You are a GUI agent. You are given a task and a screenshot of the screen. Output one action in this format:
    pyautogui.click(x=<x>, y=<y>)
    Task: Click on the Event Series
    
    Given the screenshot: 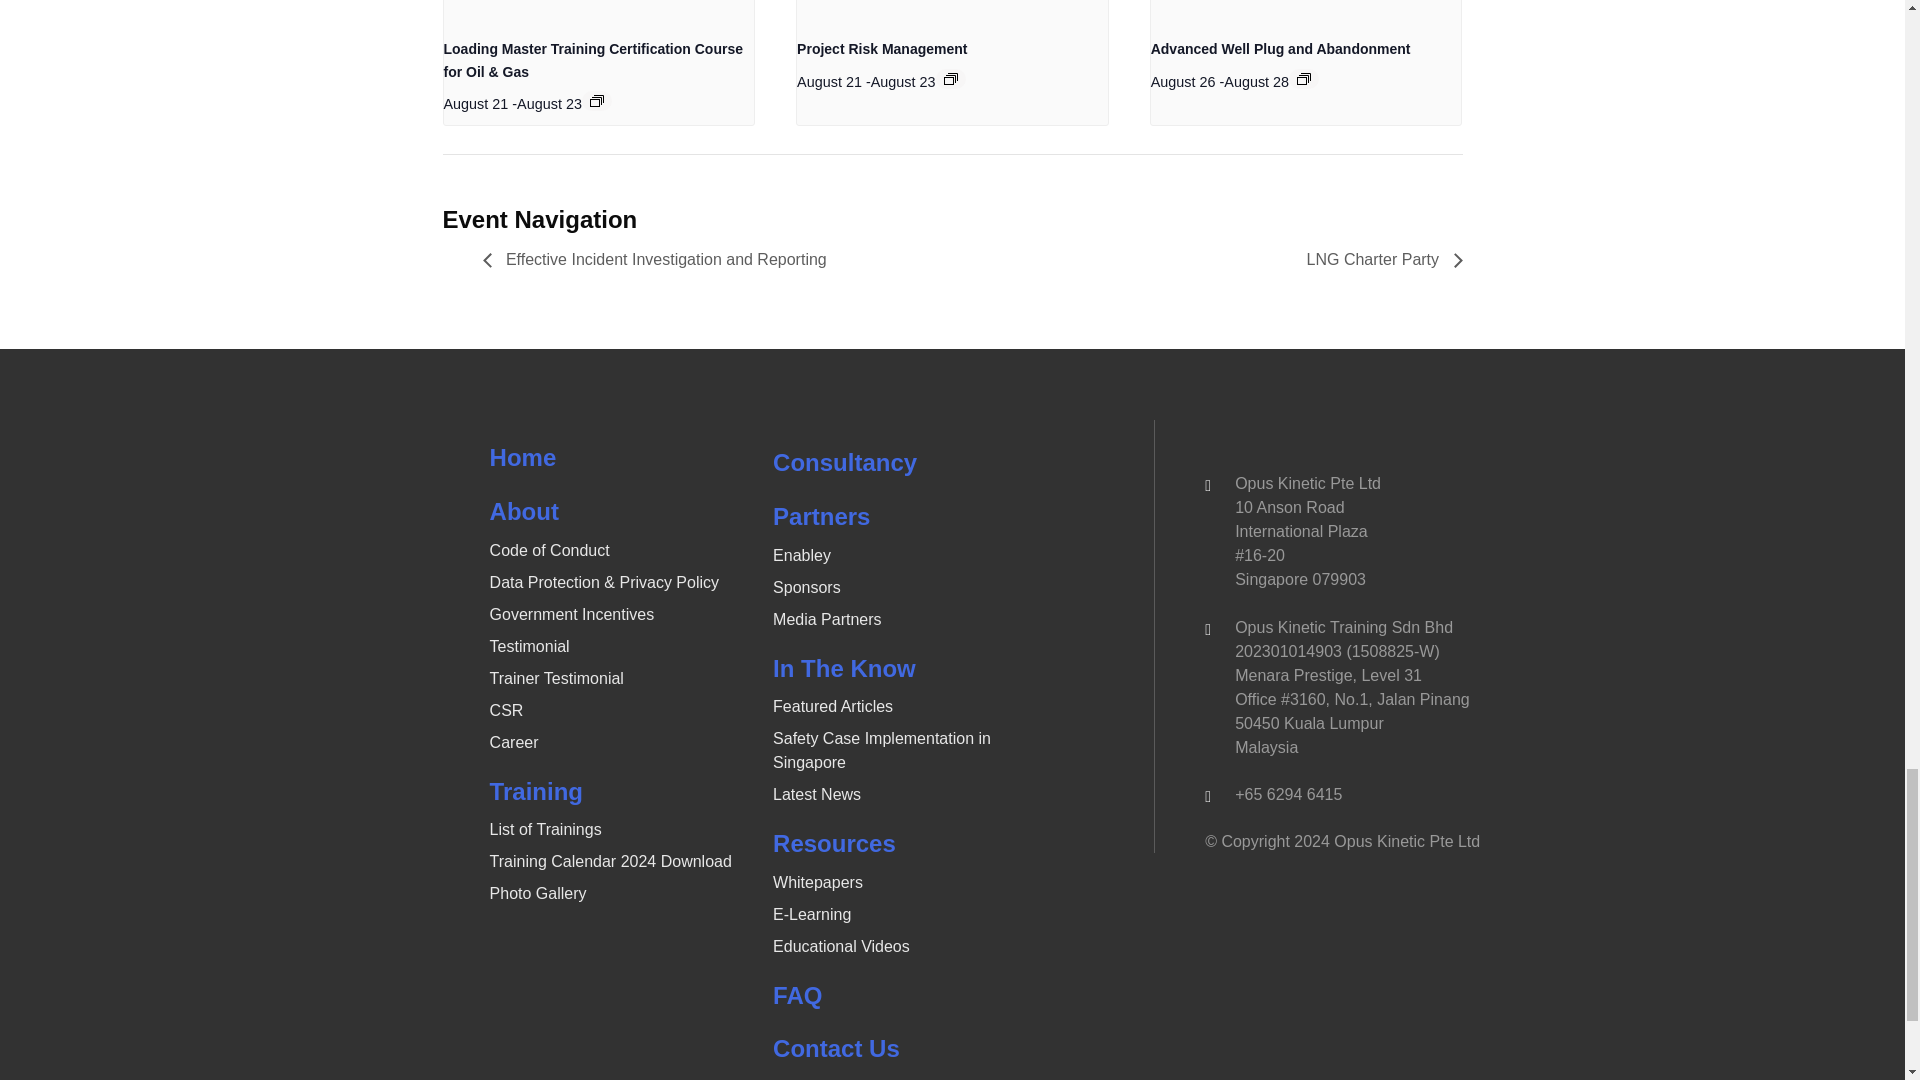 What is the action you would take?
    pyautogui.click(x=1304, y=79)
    